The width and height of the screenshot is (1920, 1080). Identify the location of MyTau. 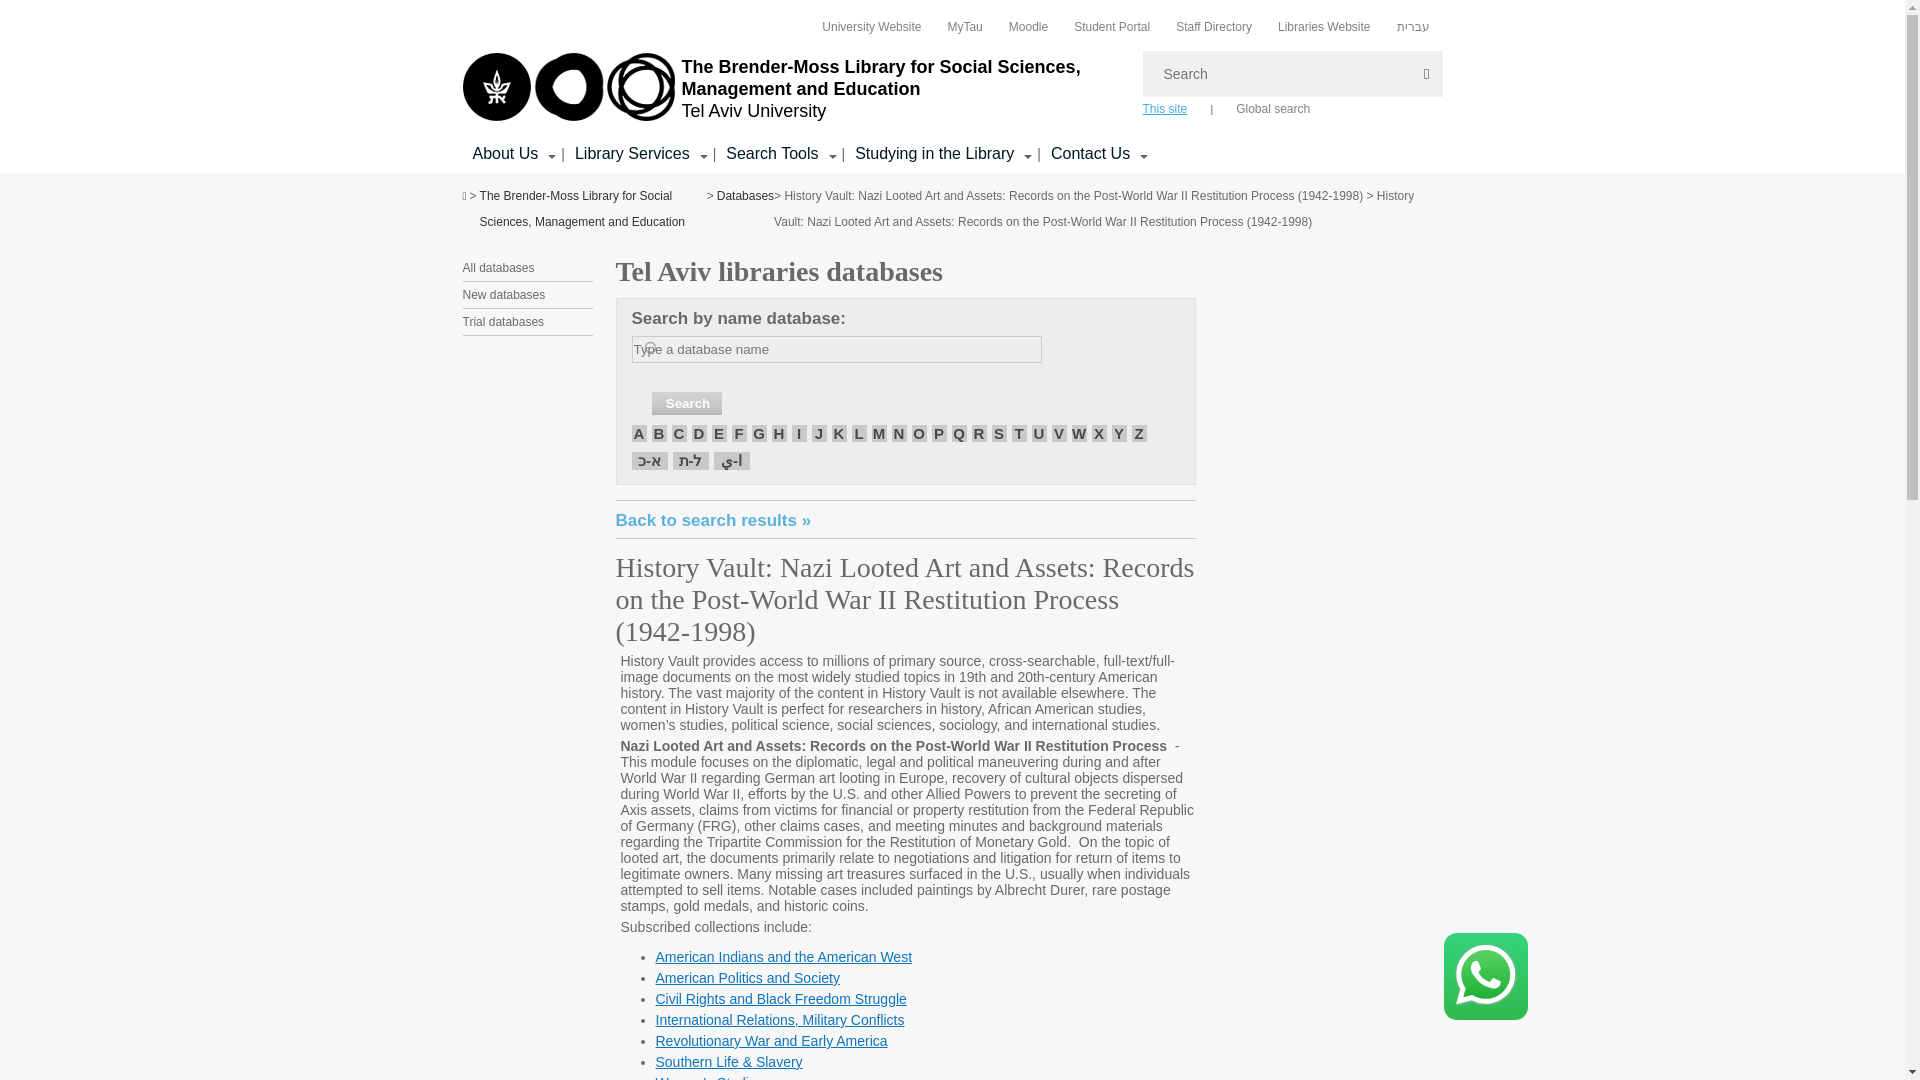
(964, 26).